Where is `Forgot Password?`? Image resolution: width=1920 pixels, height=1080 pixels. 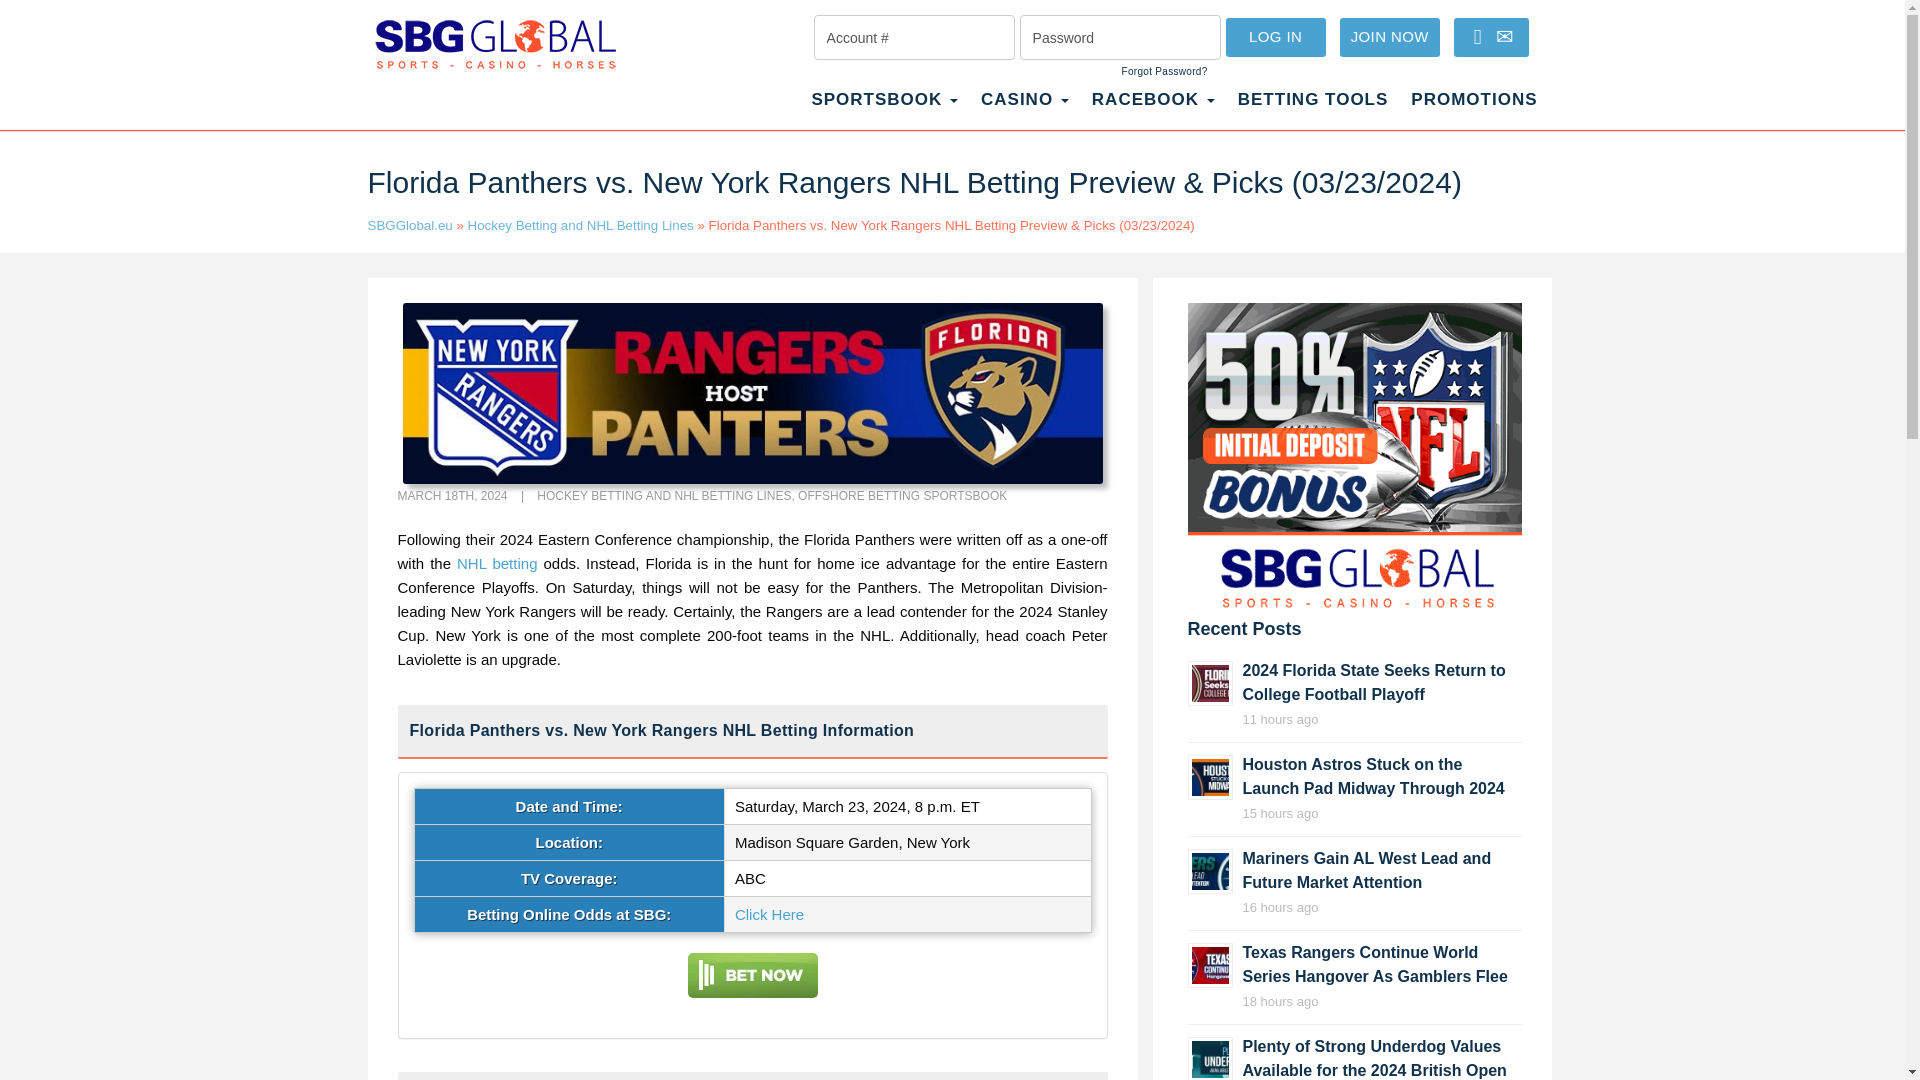 Forgot Password? is located at coordinates (1164, 71).